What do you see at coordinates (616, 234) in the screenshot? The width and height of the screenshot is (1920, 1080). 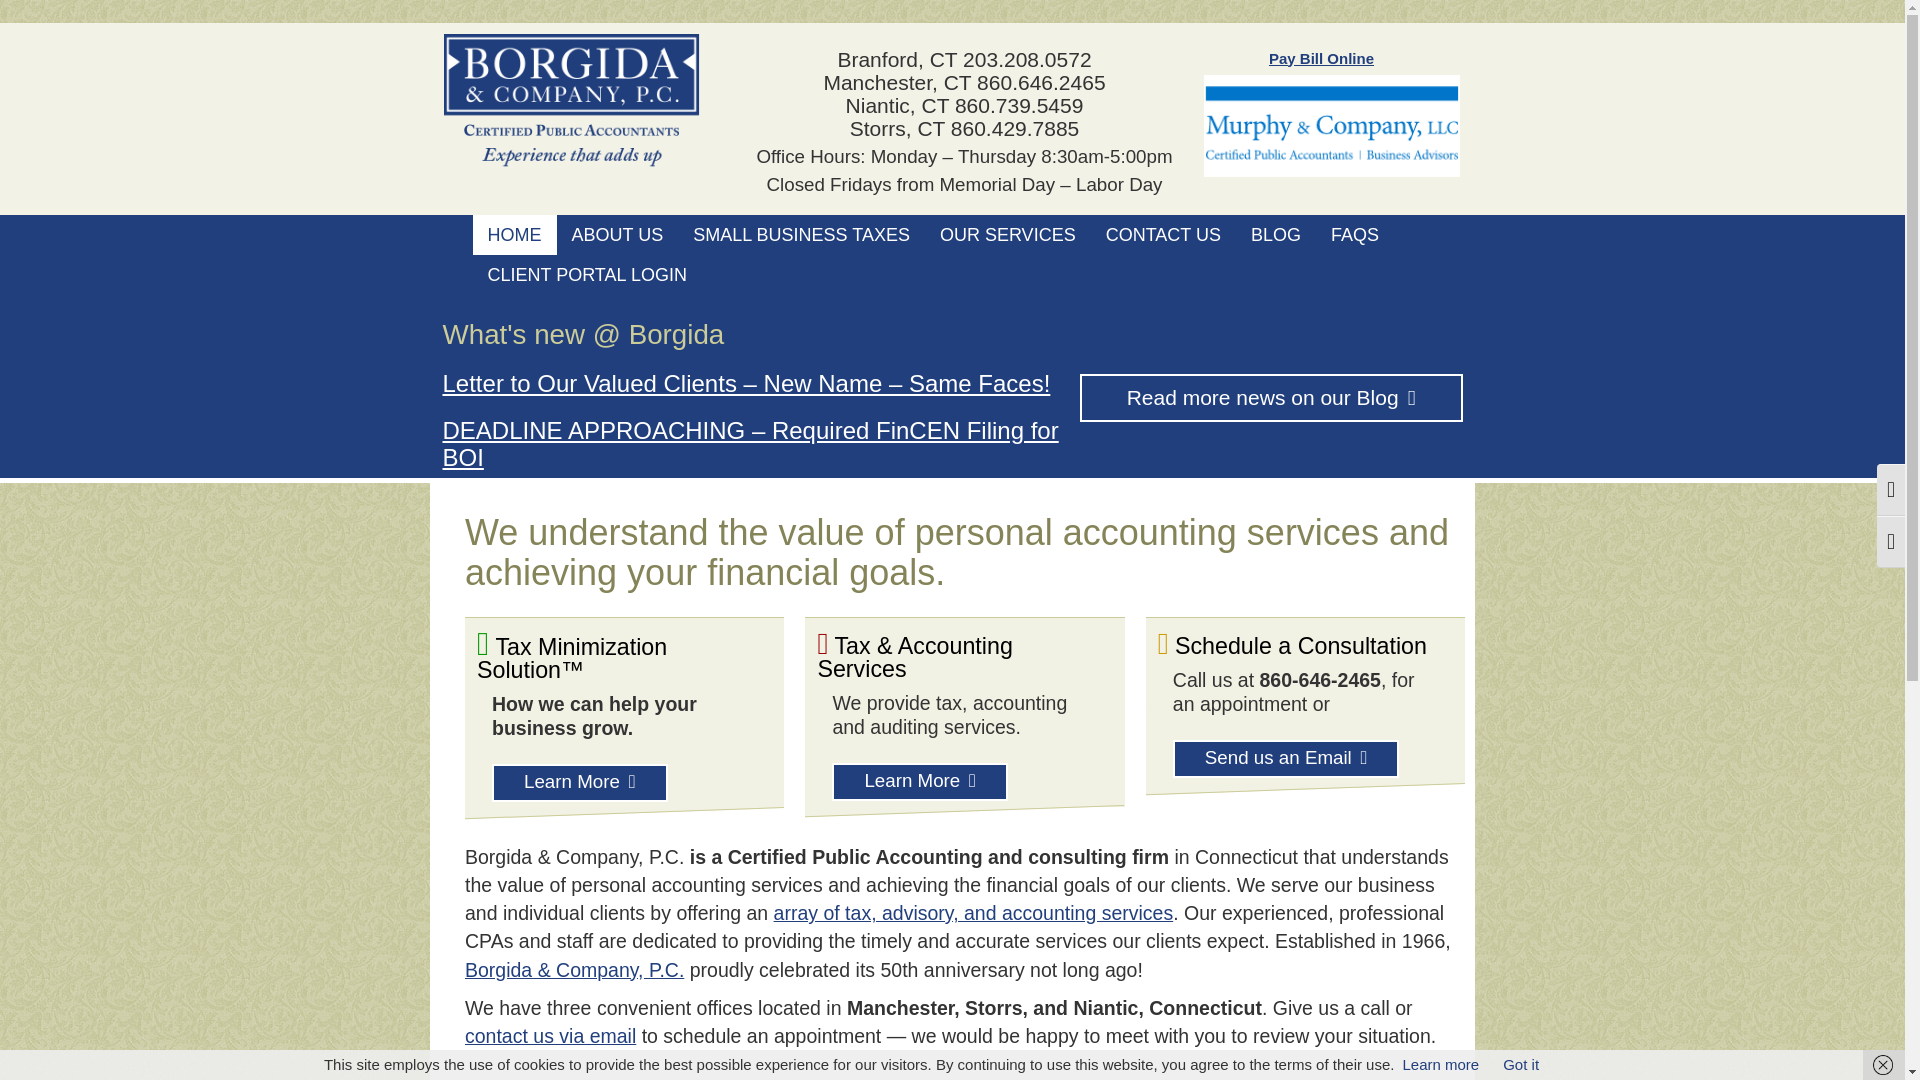 I see `ABOUT US` at bounding box center [616, 234].